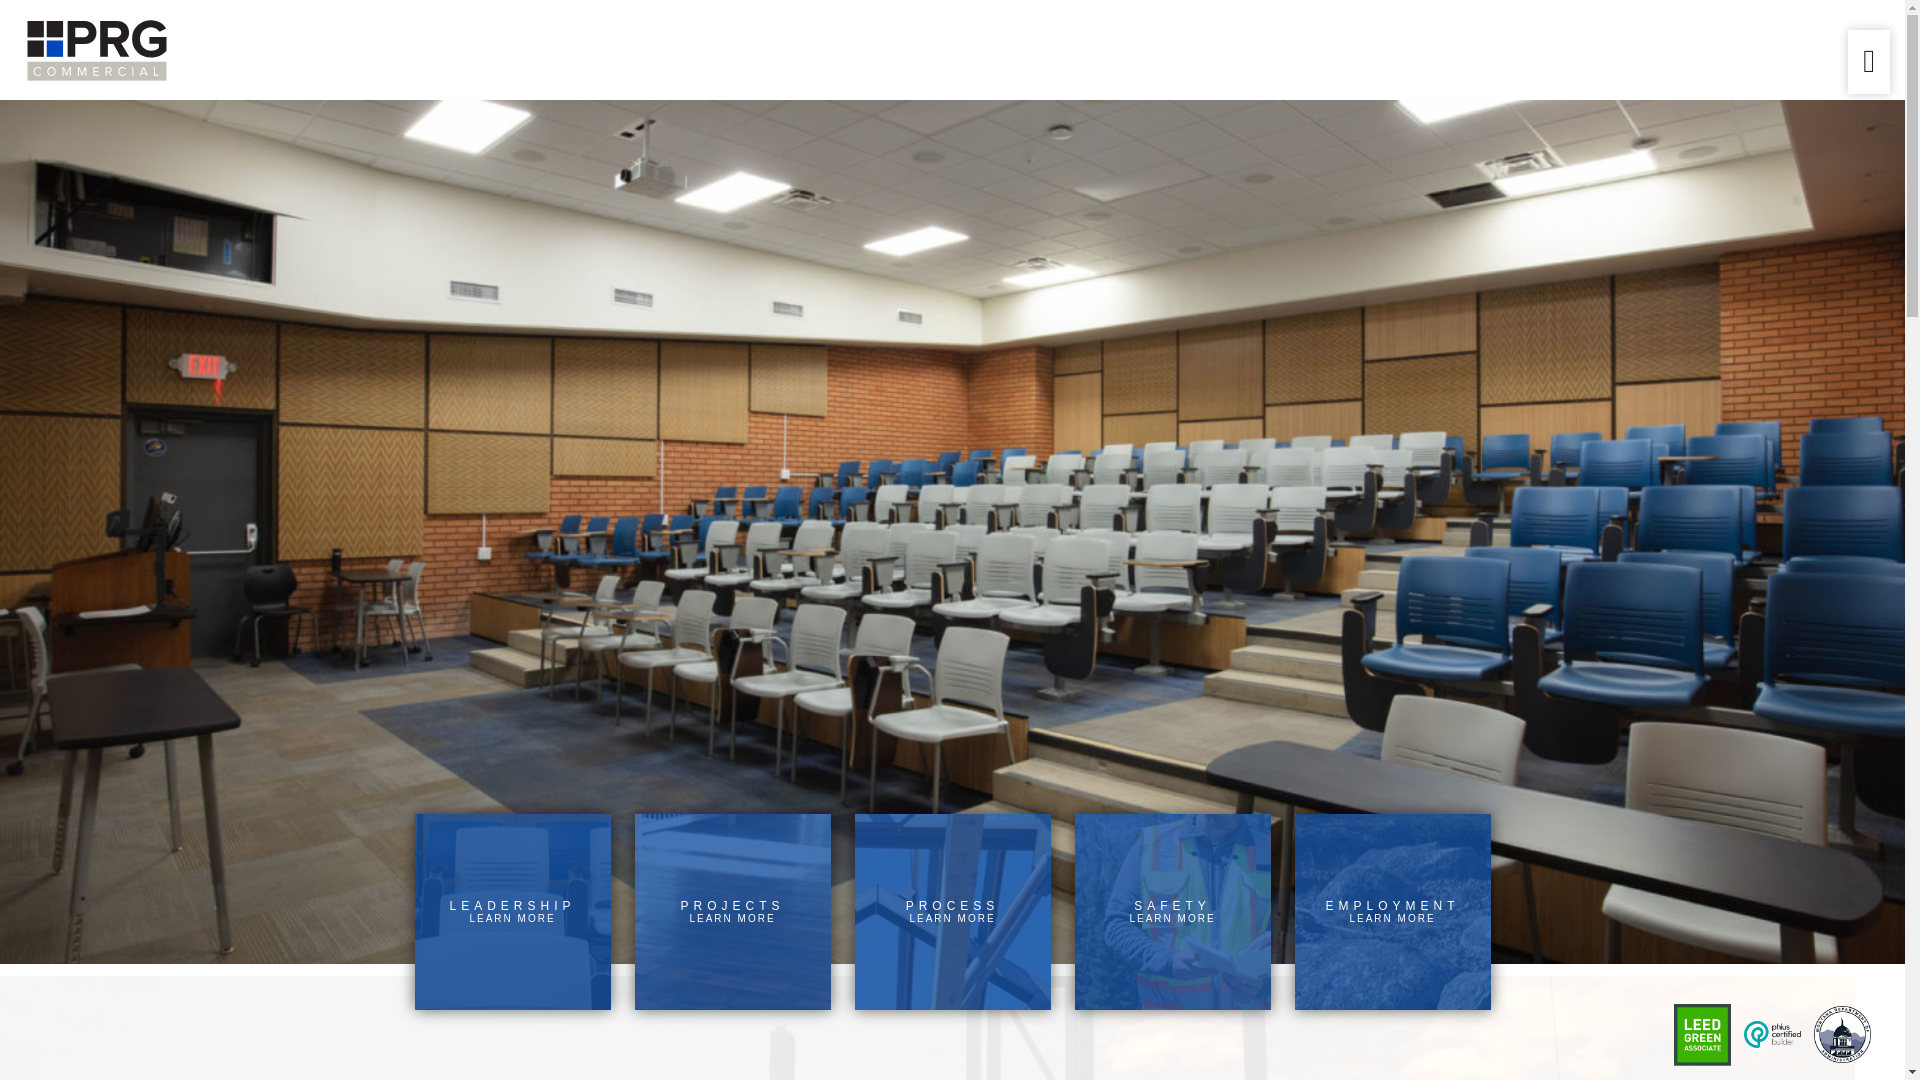 The width and height of the screenshot is (1920, 1080). I want to click on PROCESS, so click(731, 912).